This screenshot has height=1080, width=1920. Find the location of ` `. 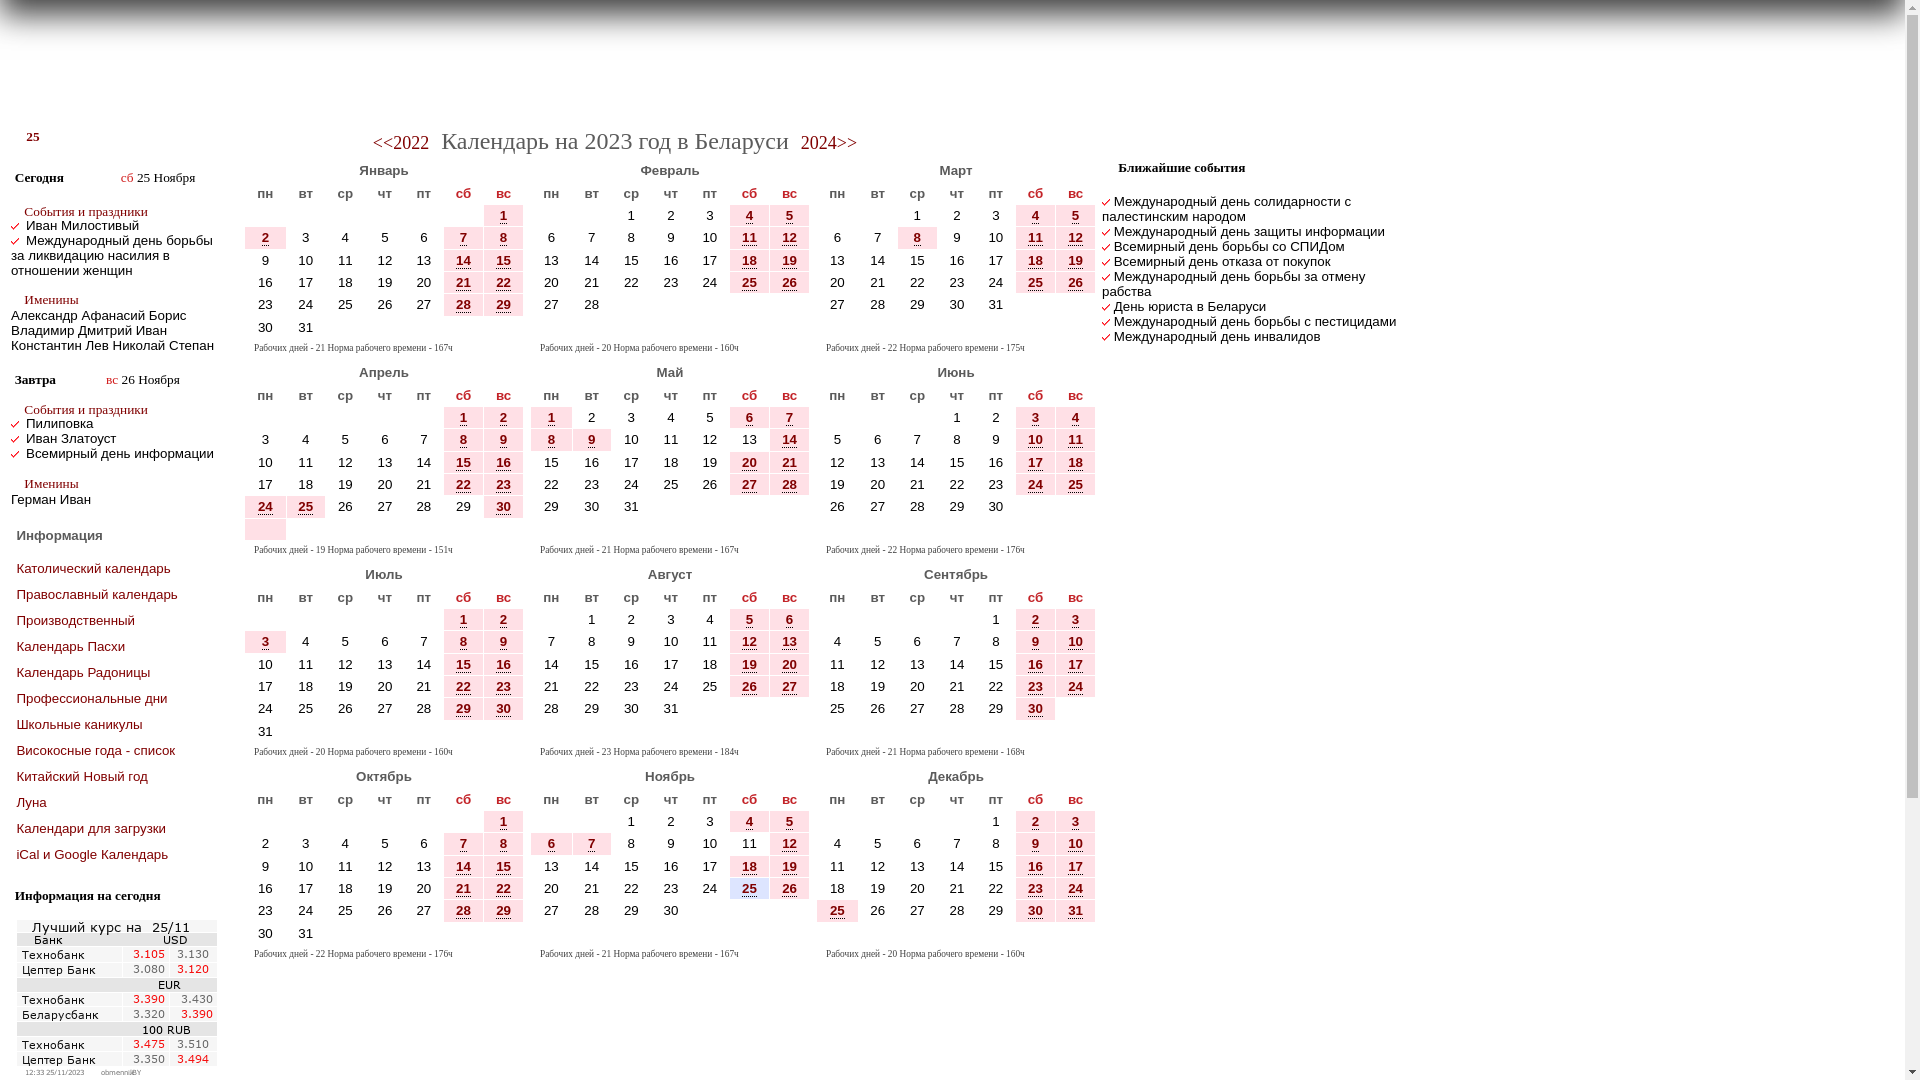

  is located at coordinates (552, 934).